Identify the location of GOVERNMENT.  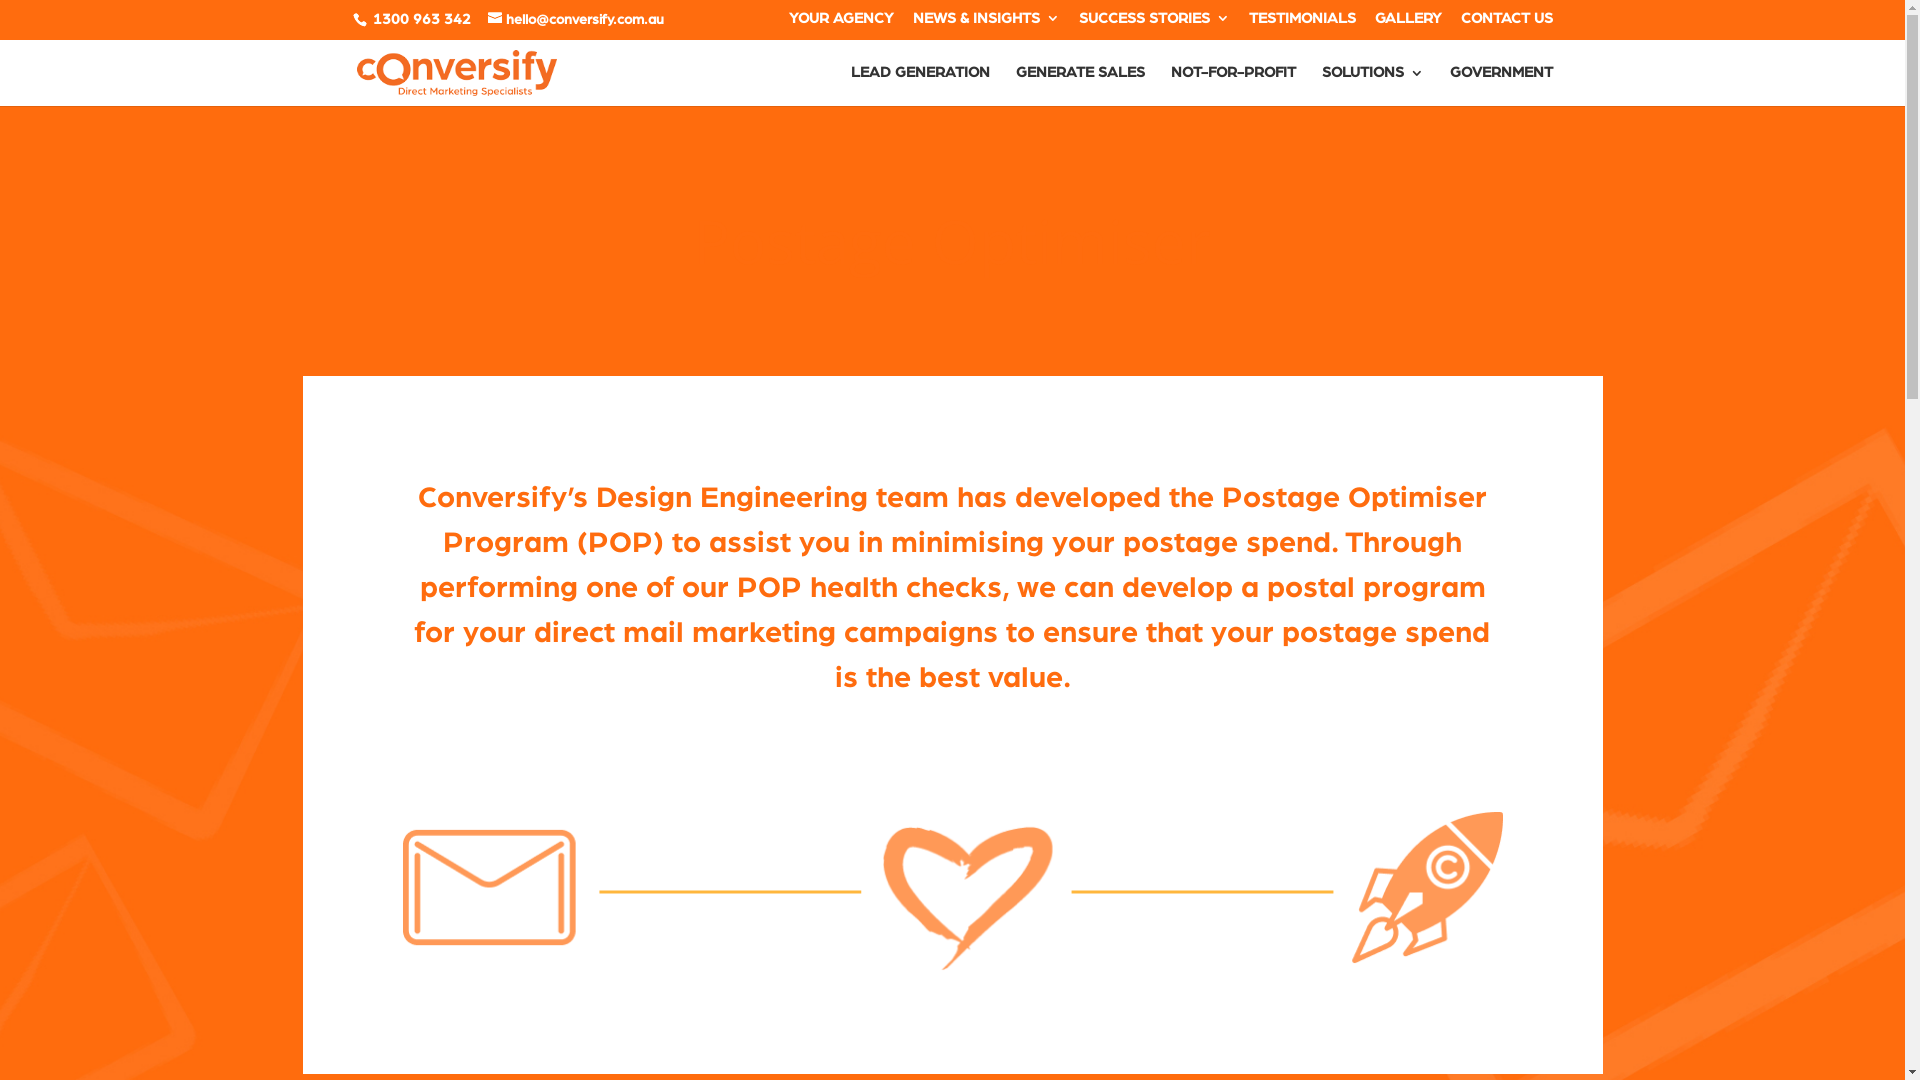
(1502, 86).